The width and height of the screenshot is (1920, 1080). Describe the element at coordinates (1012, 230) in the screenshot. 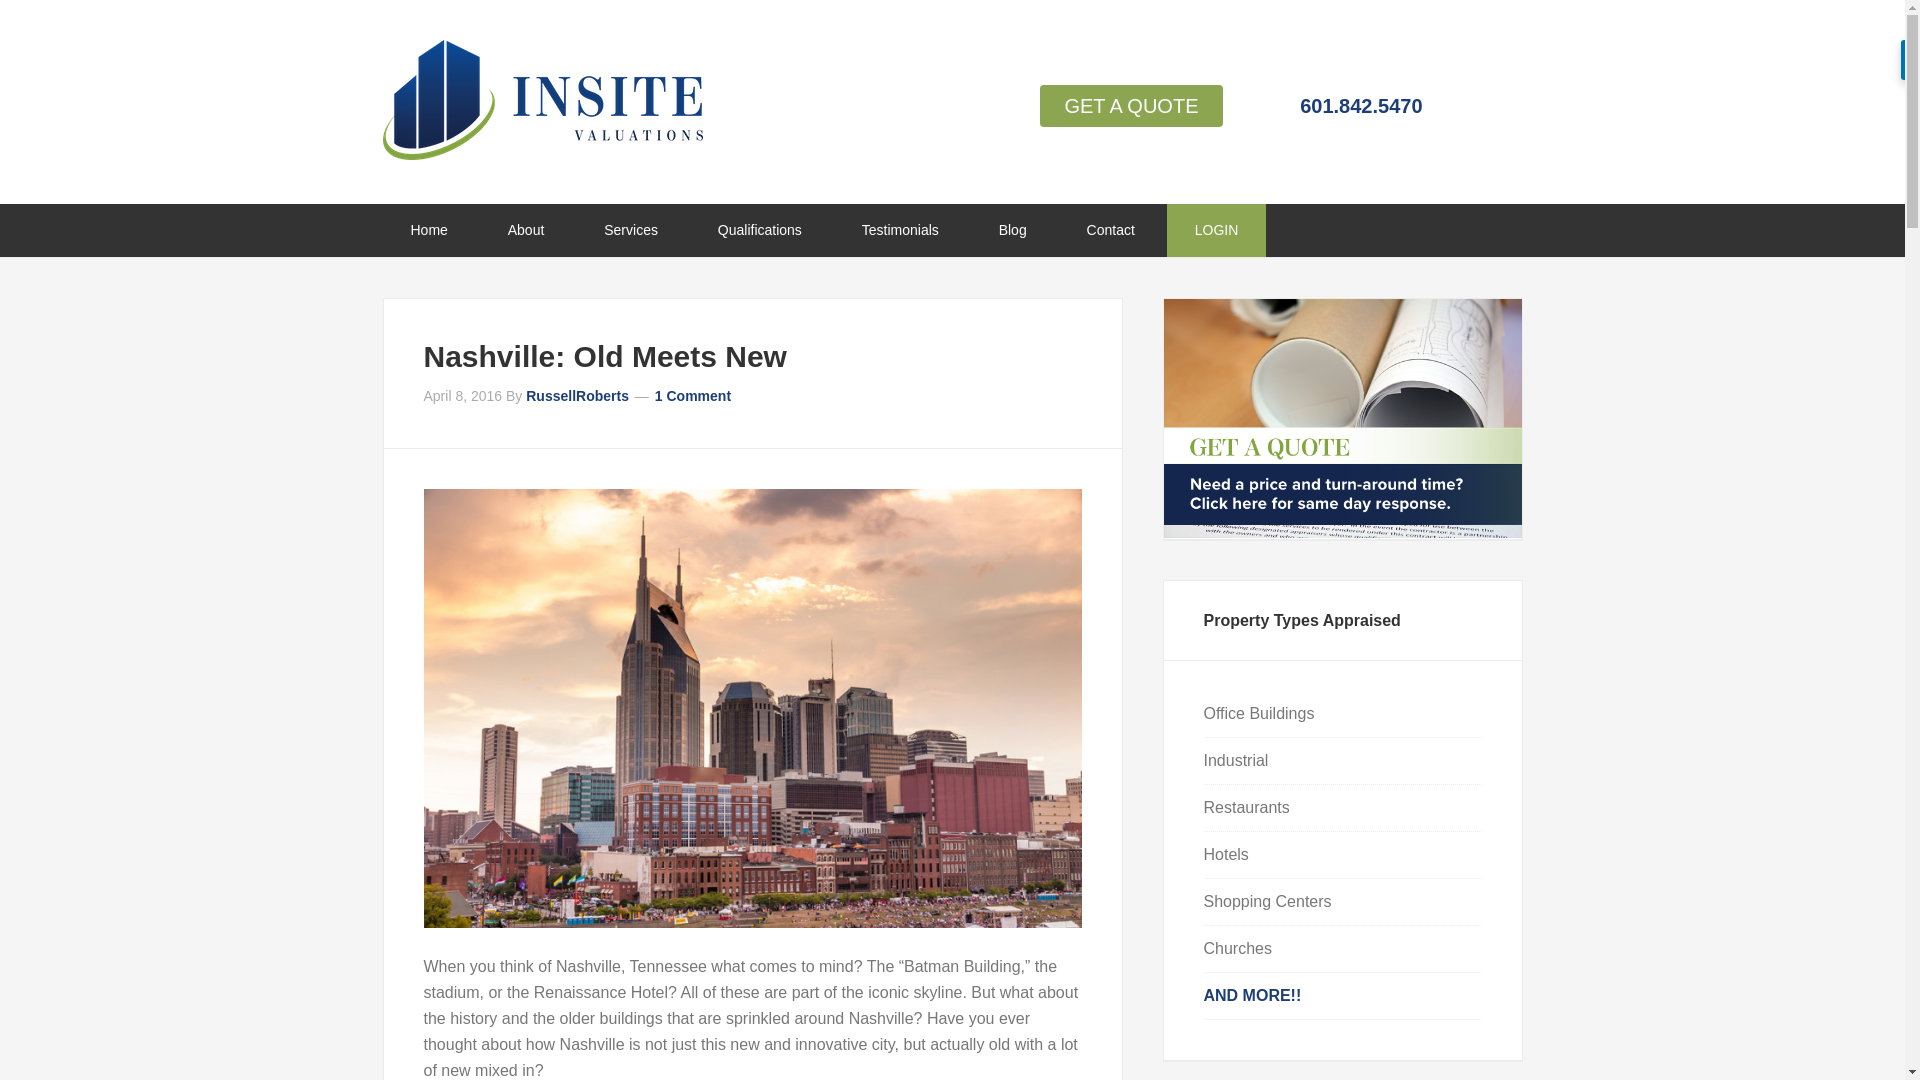

I see `Blog` at that location.